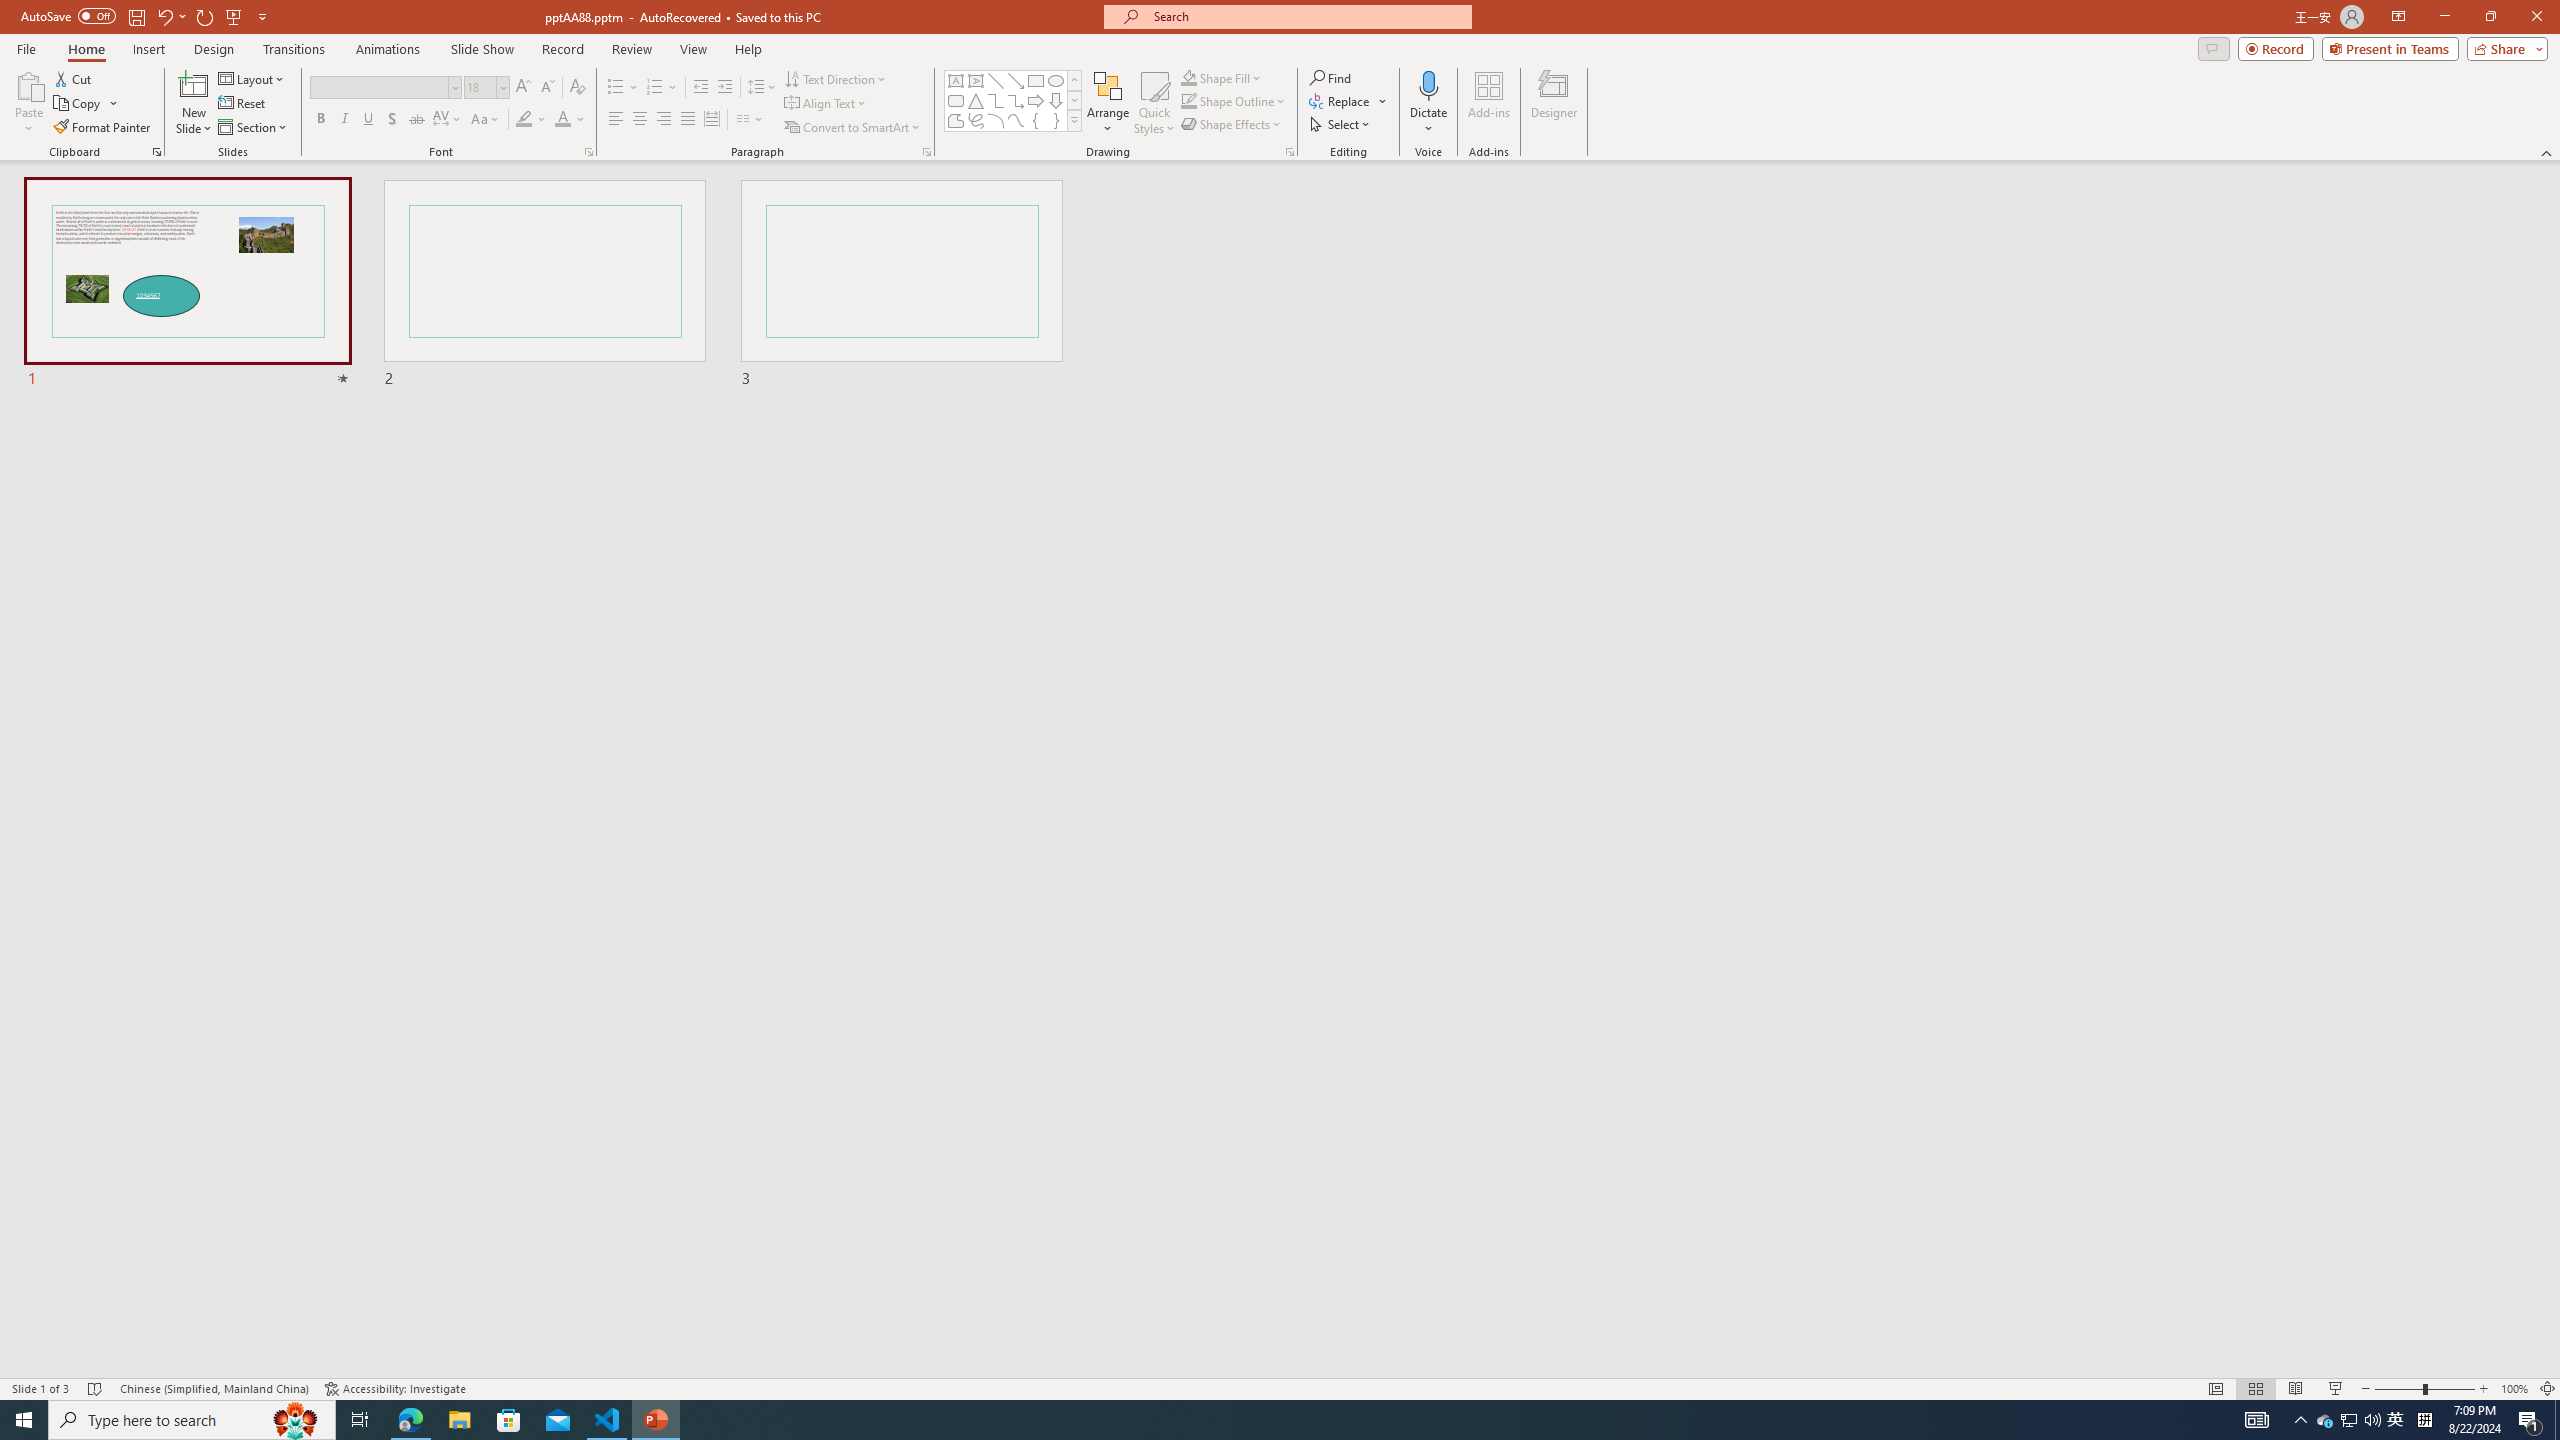 This screenshot has height=1440, width=2560. What do you see at coordinates (1428, 103) in the screenshot?
I see `Dictate` at bounding box center [1428, 103].